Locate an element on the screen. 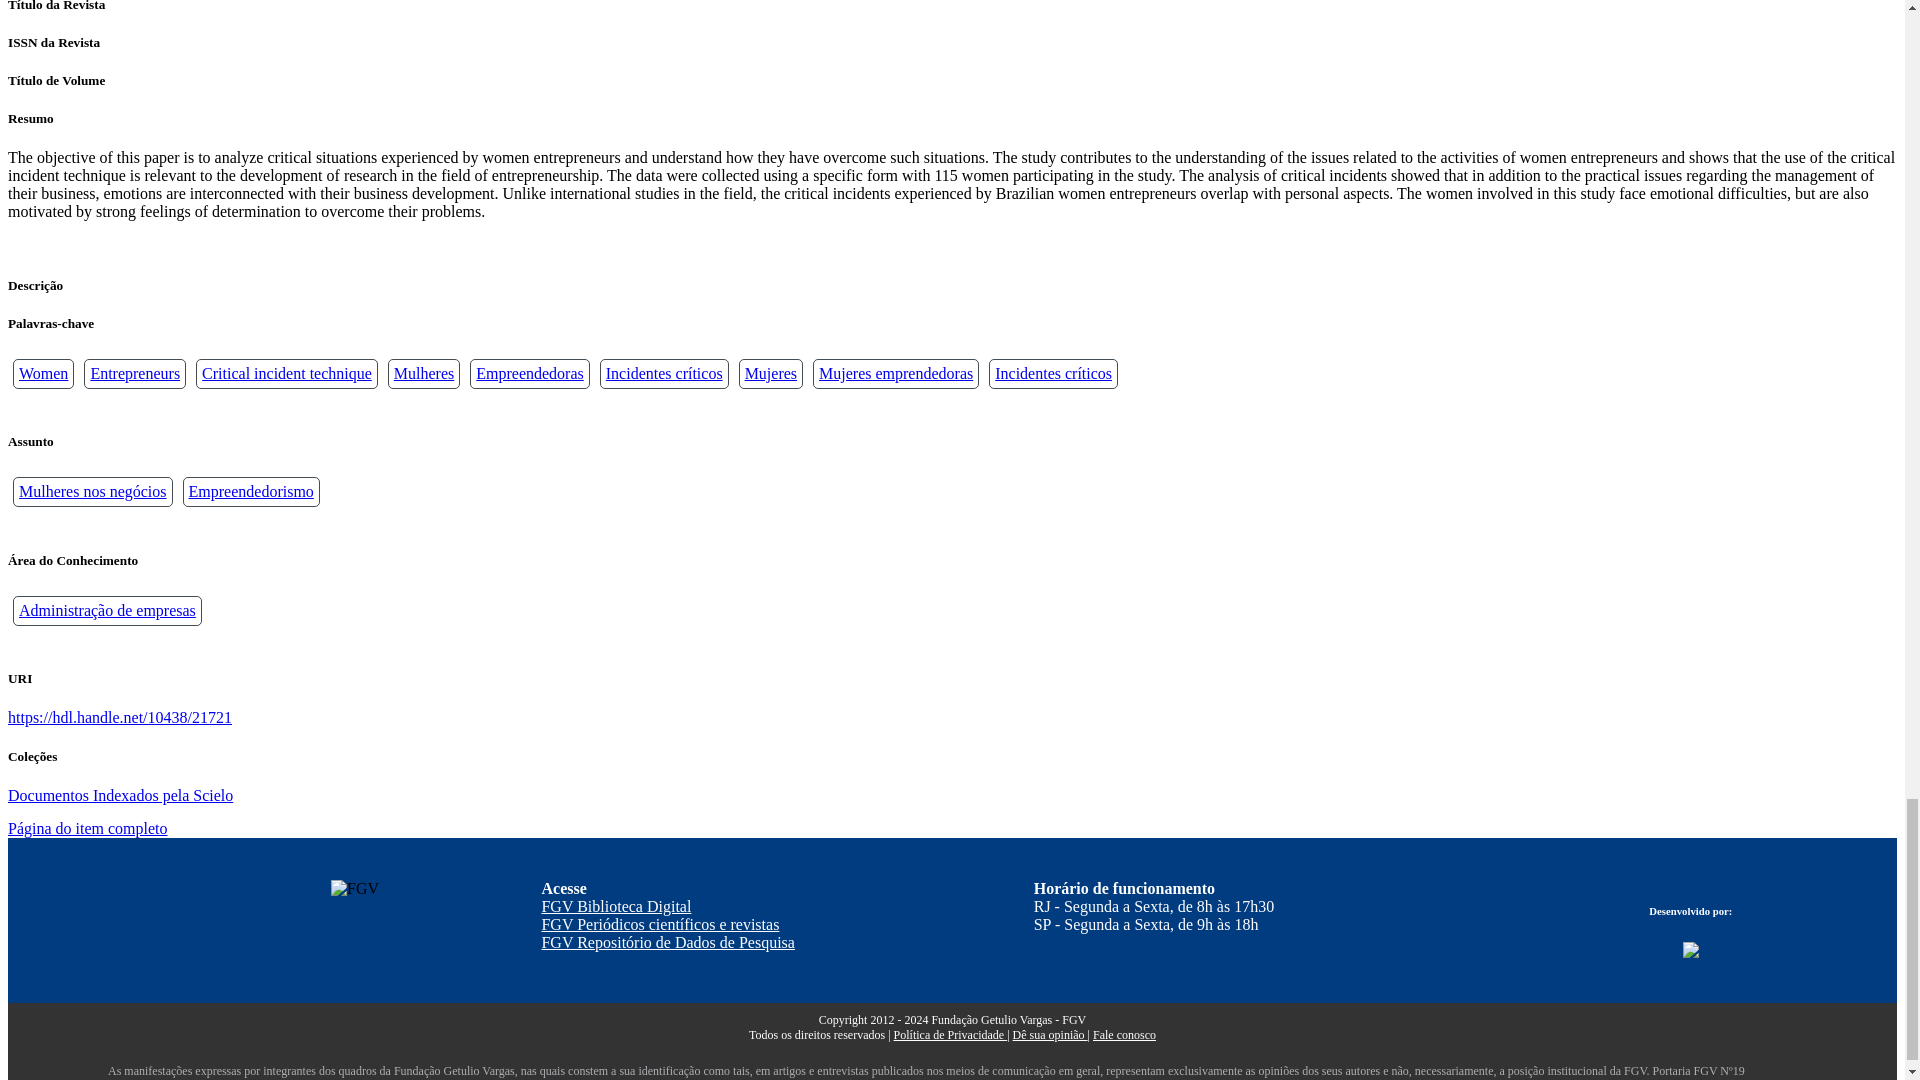 The width and height of the screenshot is (1920, 1080). Critical incident technique is located at coordinates (286, 374).